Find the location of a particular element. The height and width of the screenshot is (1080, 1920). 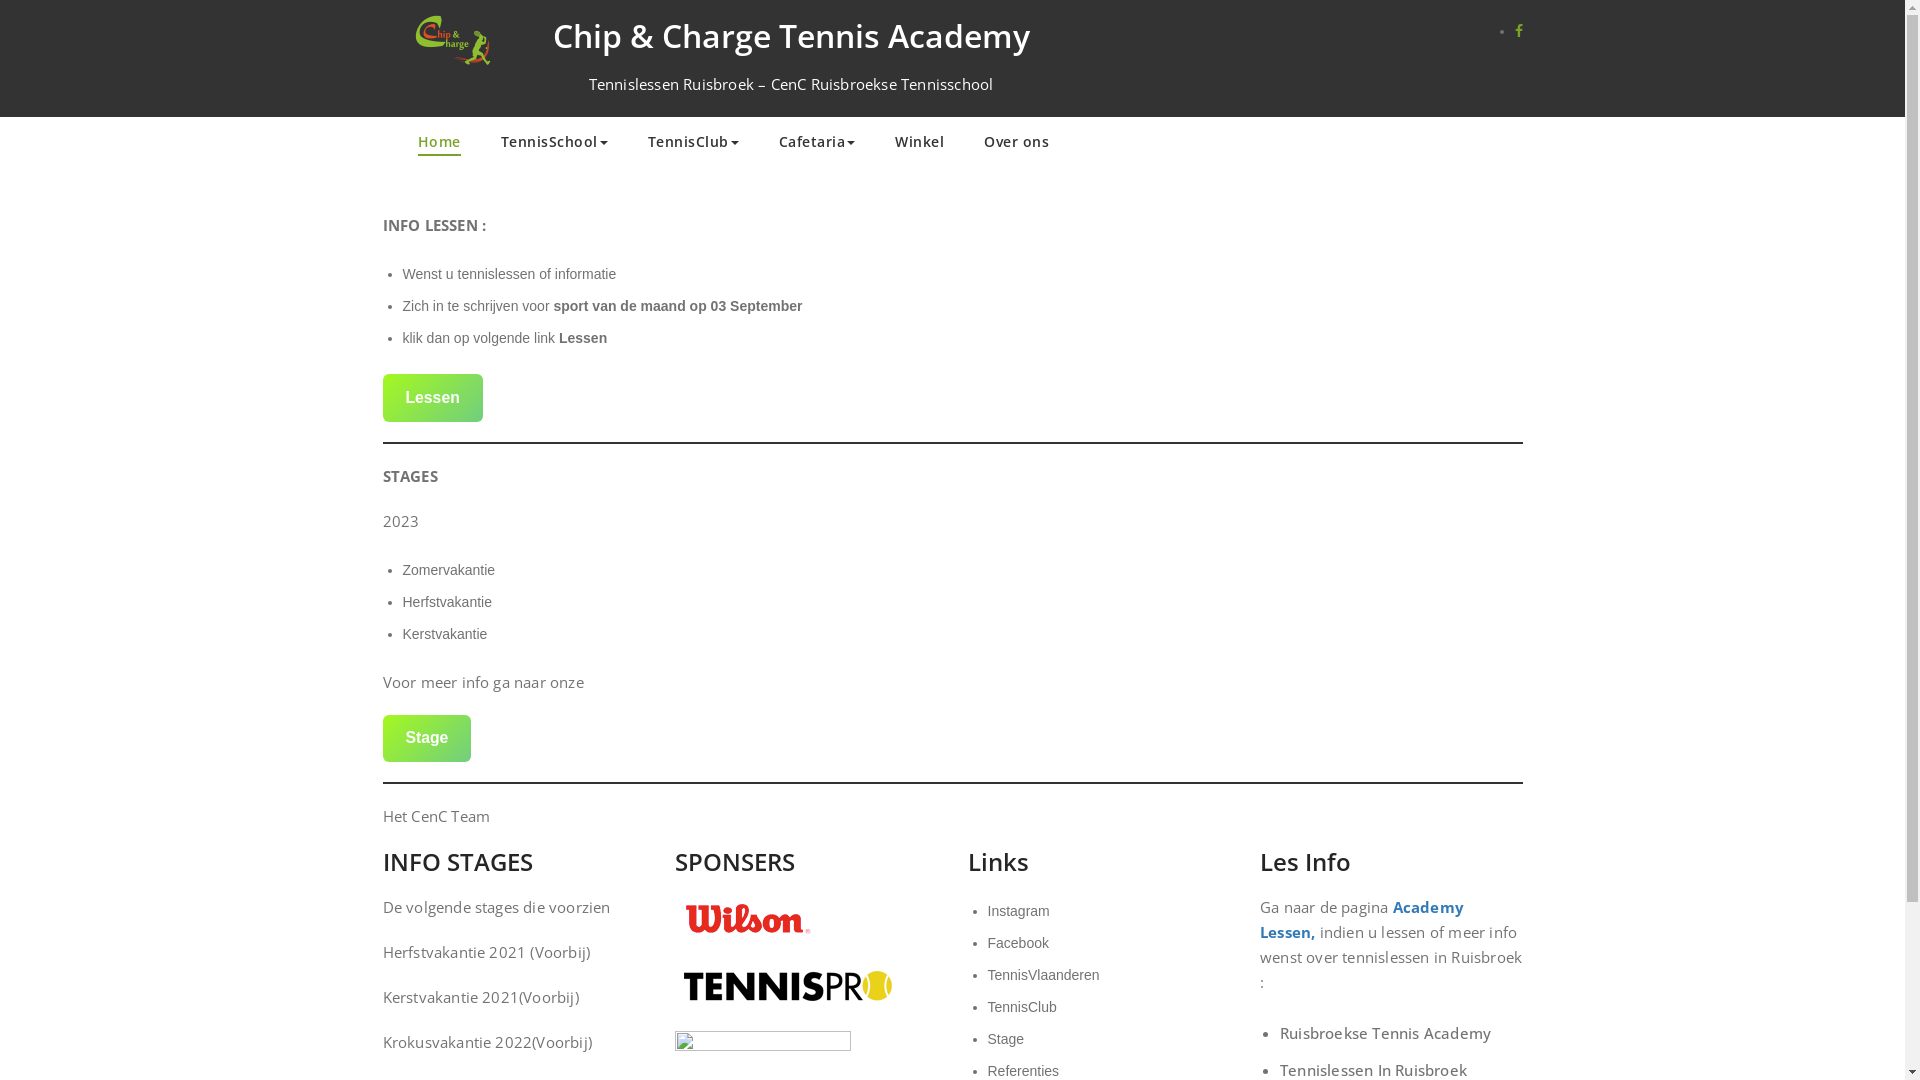

Home is located at coordinates (440, 144).